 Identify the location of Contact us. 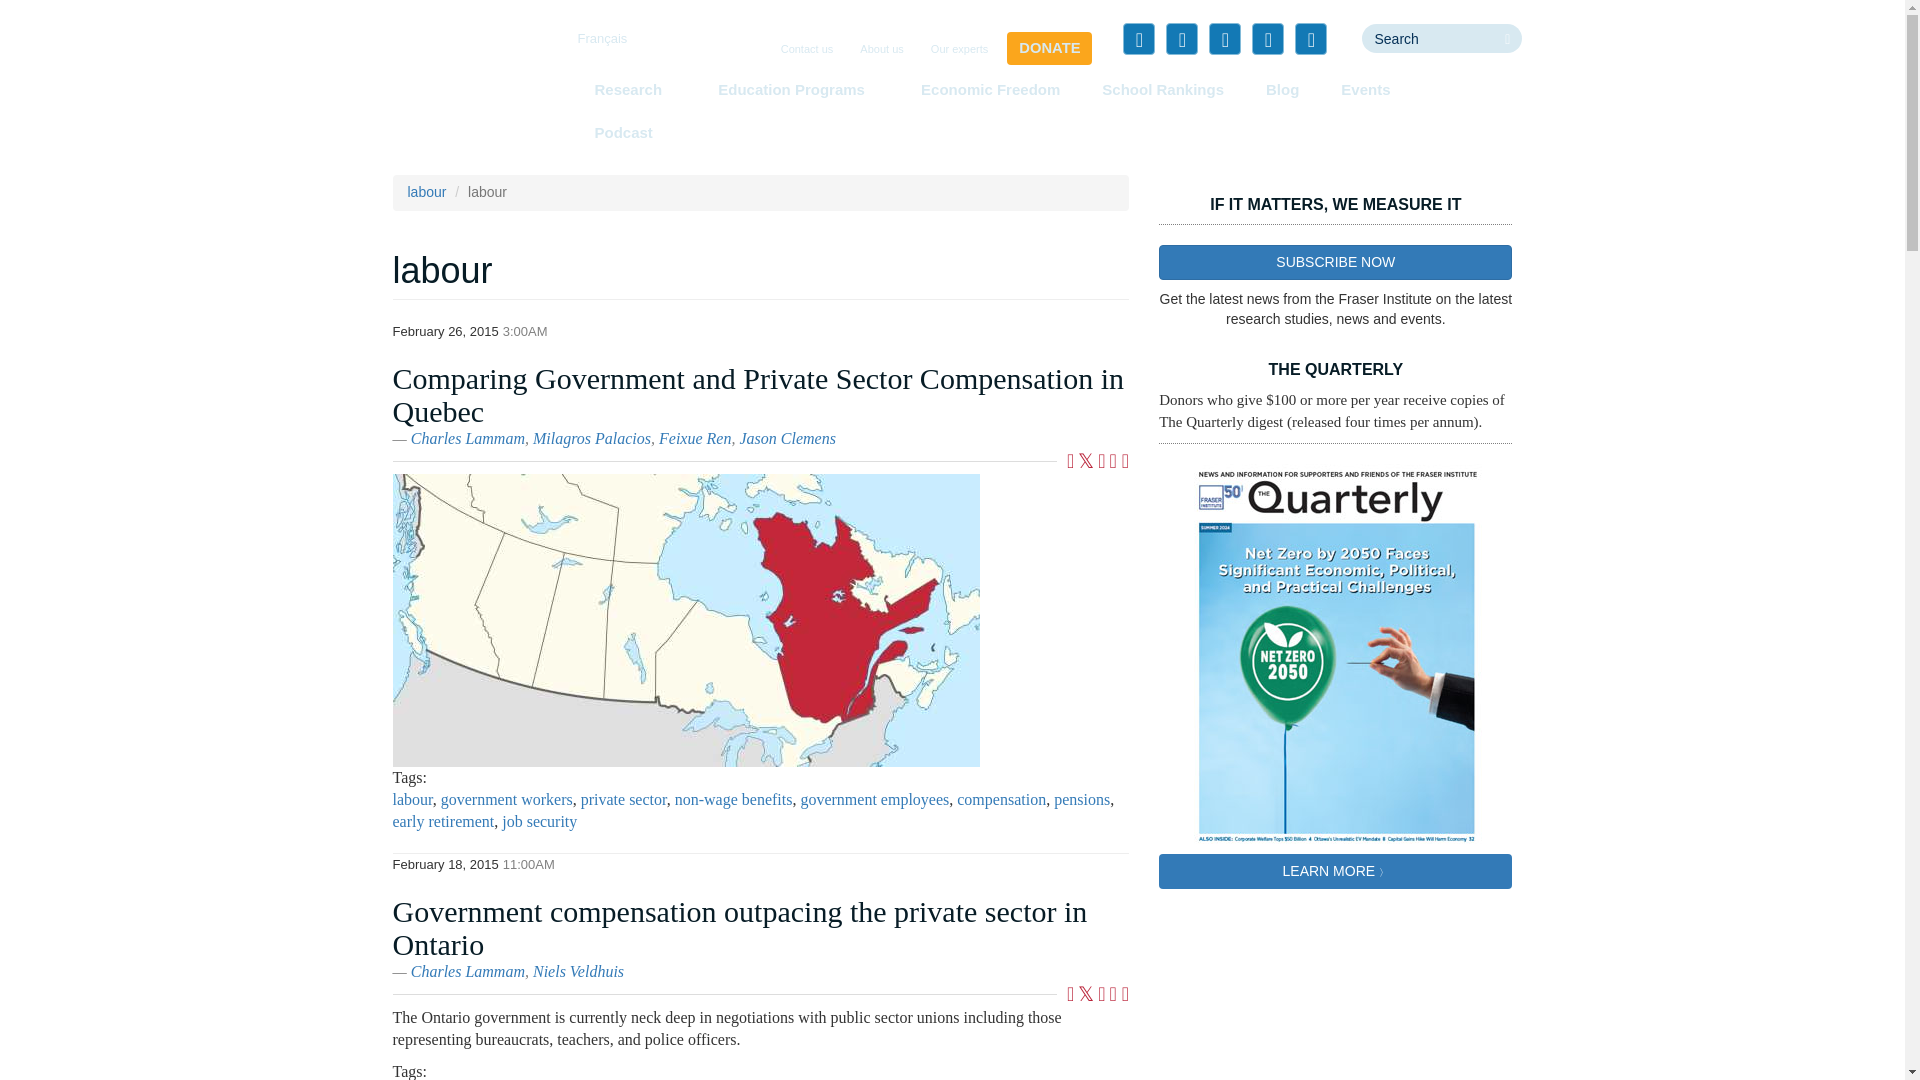
(808, 50).